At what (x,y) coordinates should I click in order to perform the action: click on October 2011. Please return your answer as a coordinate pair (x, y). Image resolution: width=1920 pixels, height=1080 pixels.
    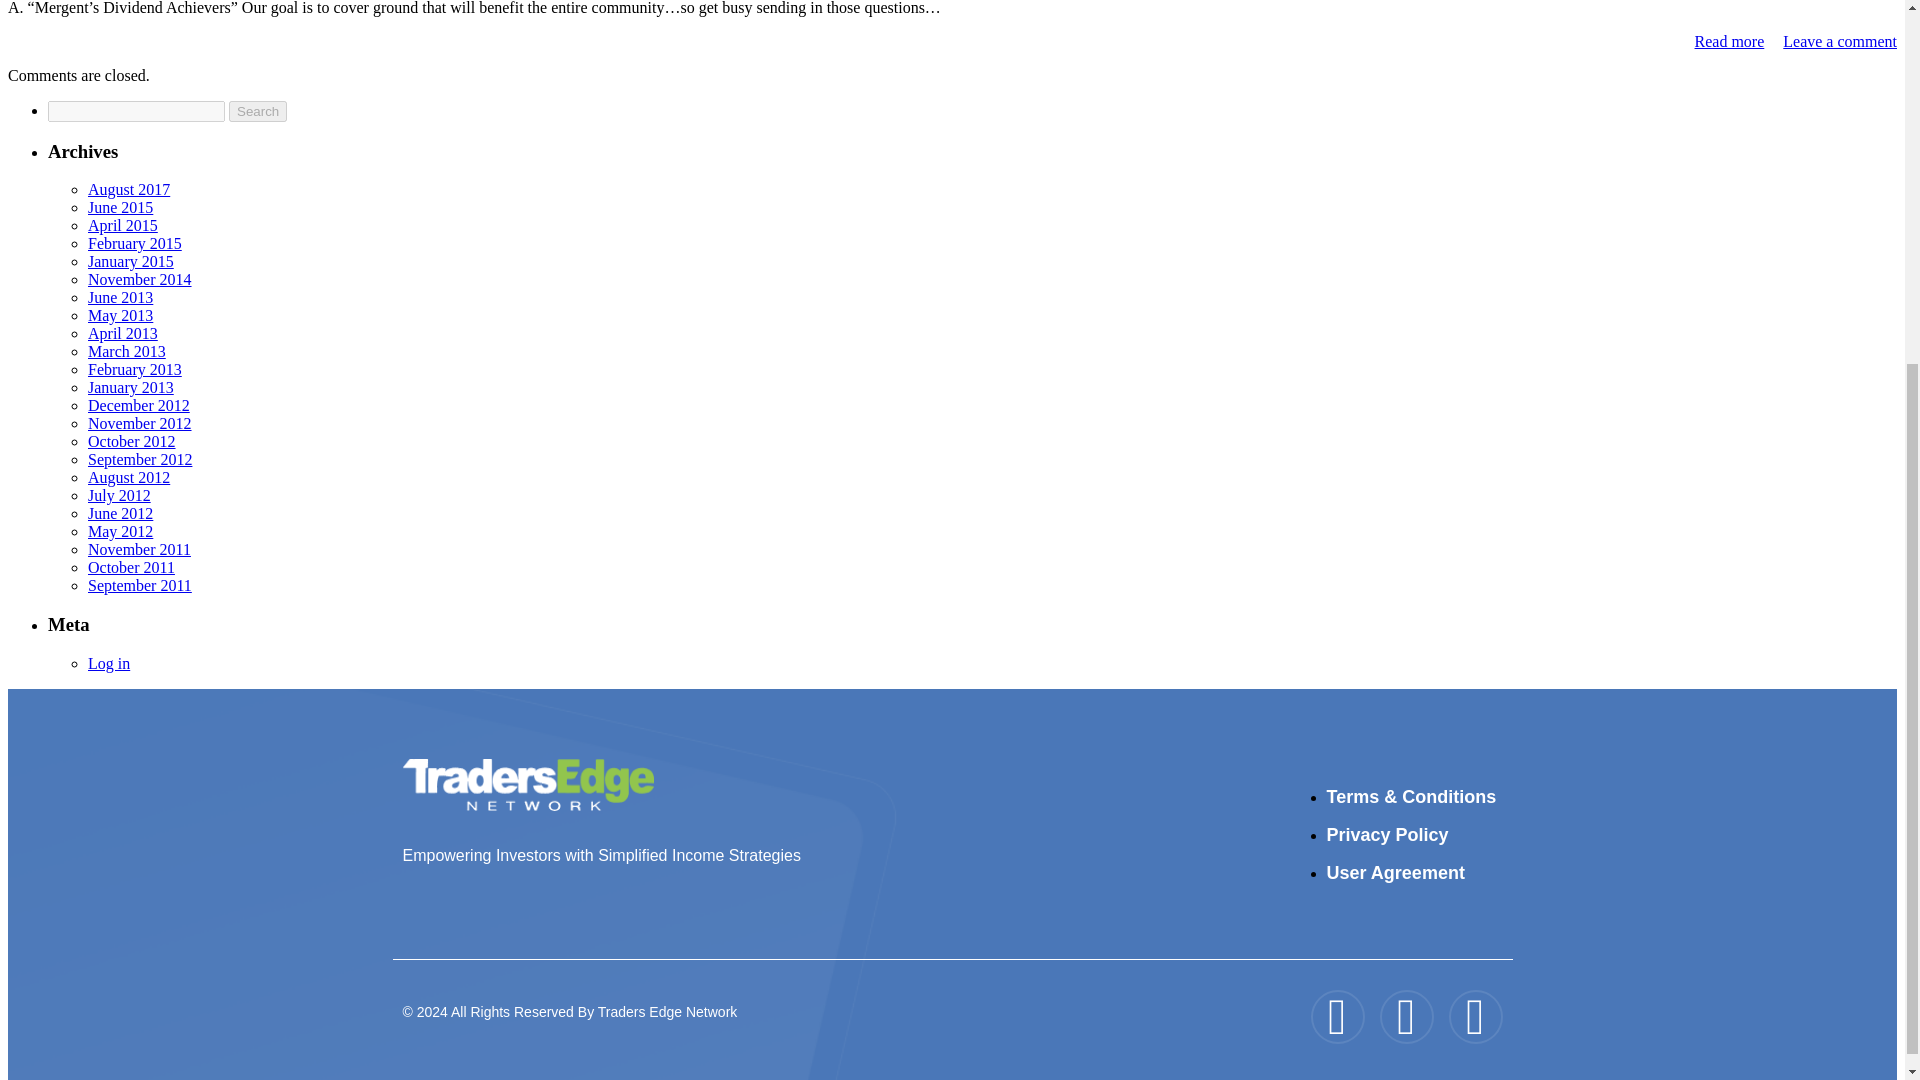
    Looking at the image, I should click on (131, 567).